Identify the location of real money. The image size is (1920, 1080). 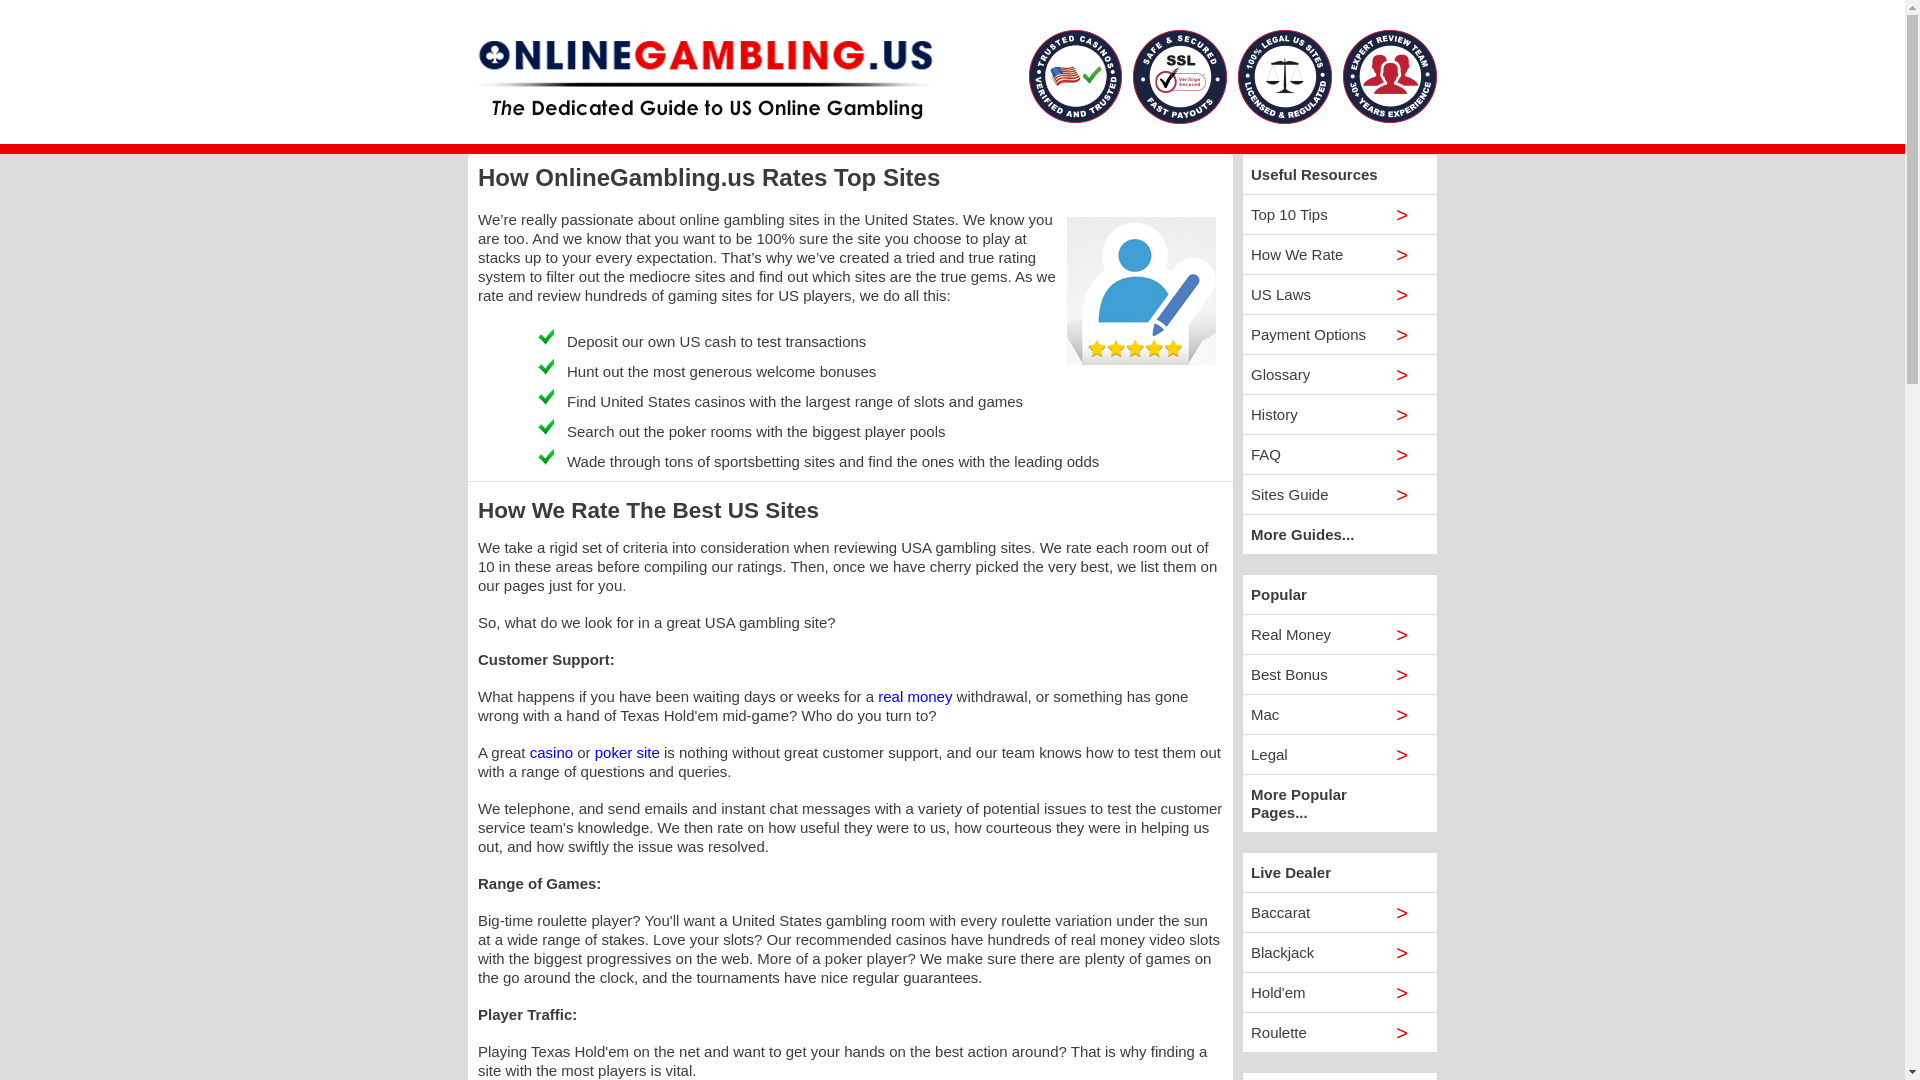
(914, 696).